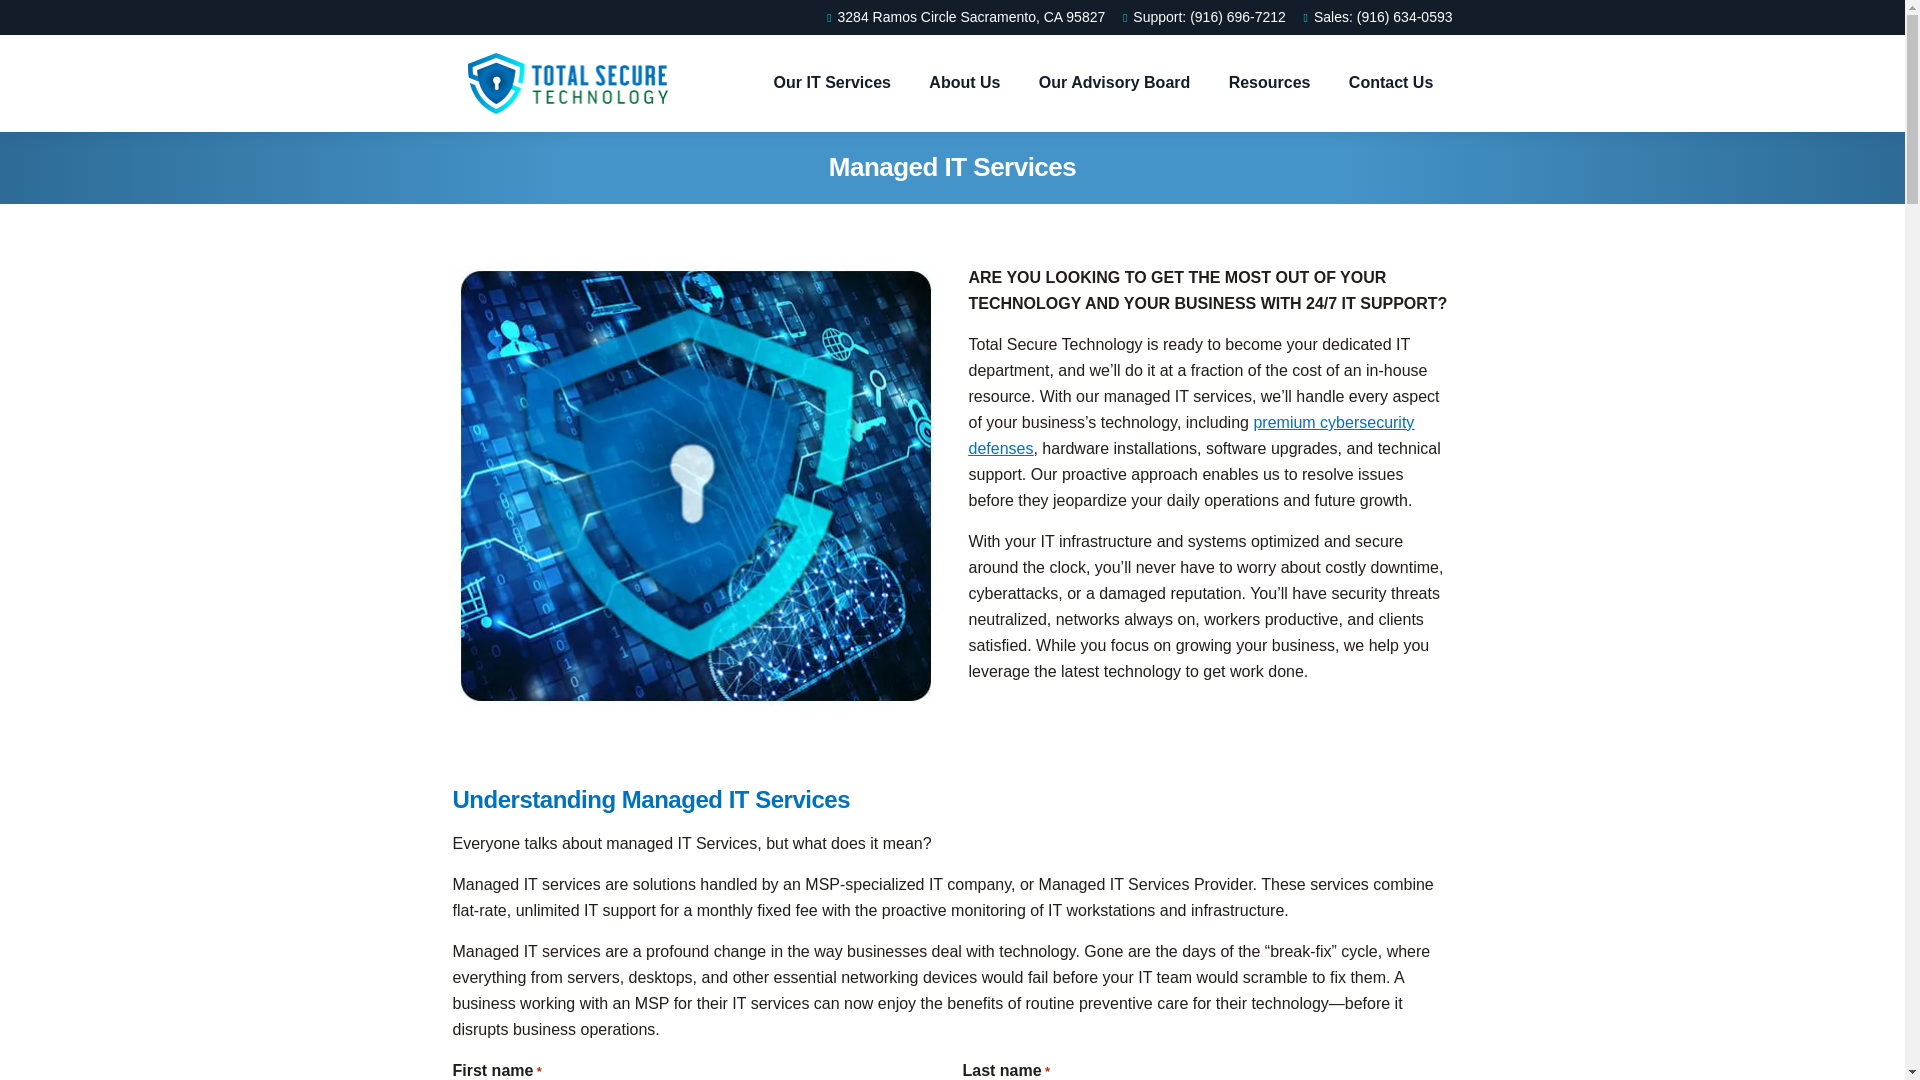 The image size is (1920, 1080). What do you see at coordinates (963, 17) in the screenshot?
I see `3284 Ramos Circle Sacramento, CA 95827` at bounding box center [963, 17].